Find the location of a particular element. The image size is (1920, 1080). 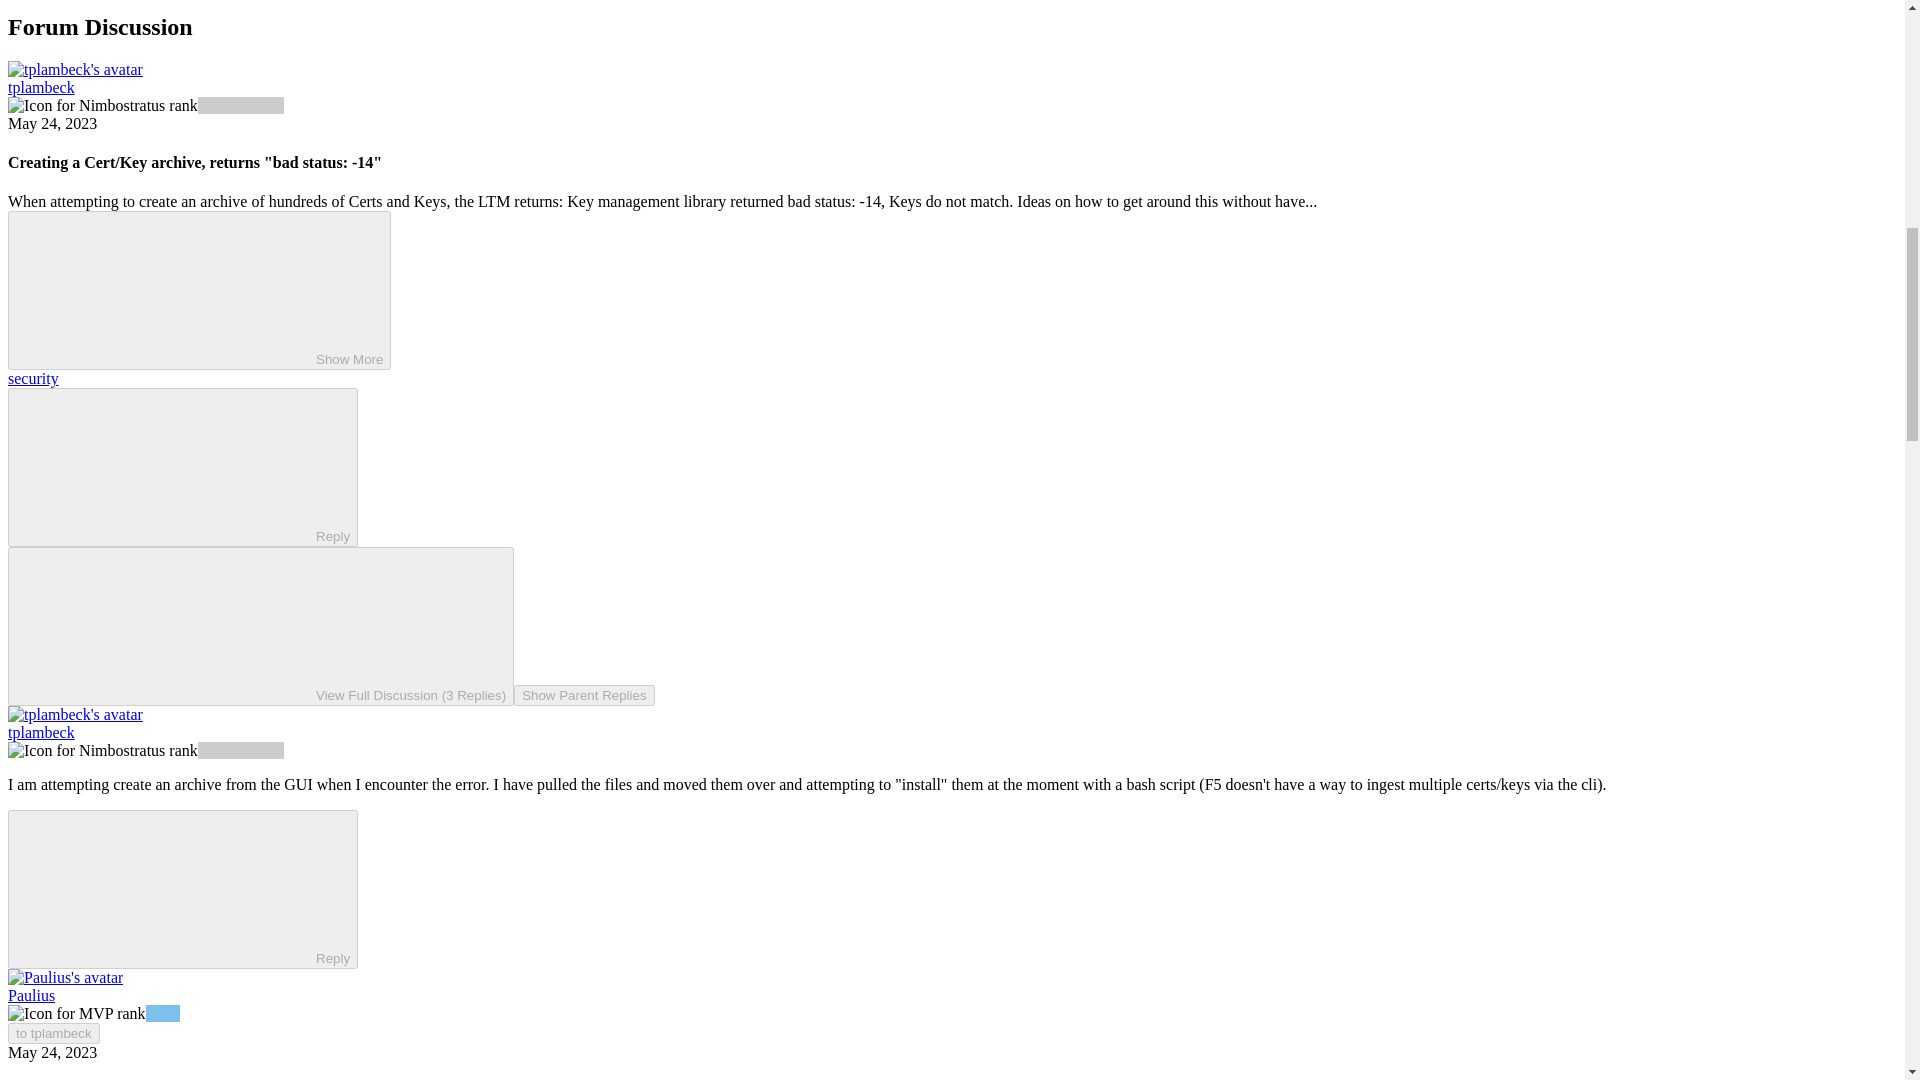

Reply is located at coordinates (166, 466).